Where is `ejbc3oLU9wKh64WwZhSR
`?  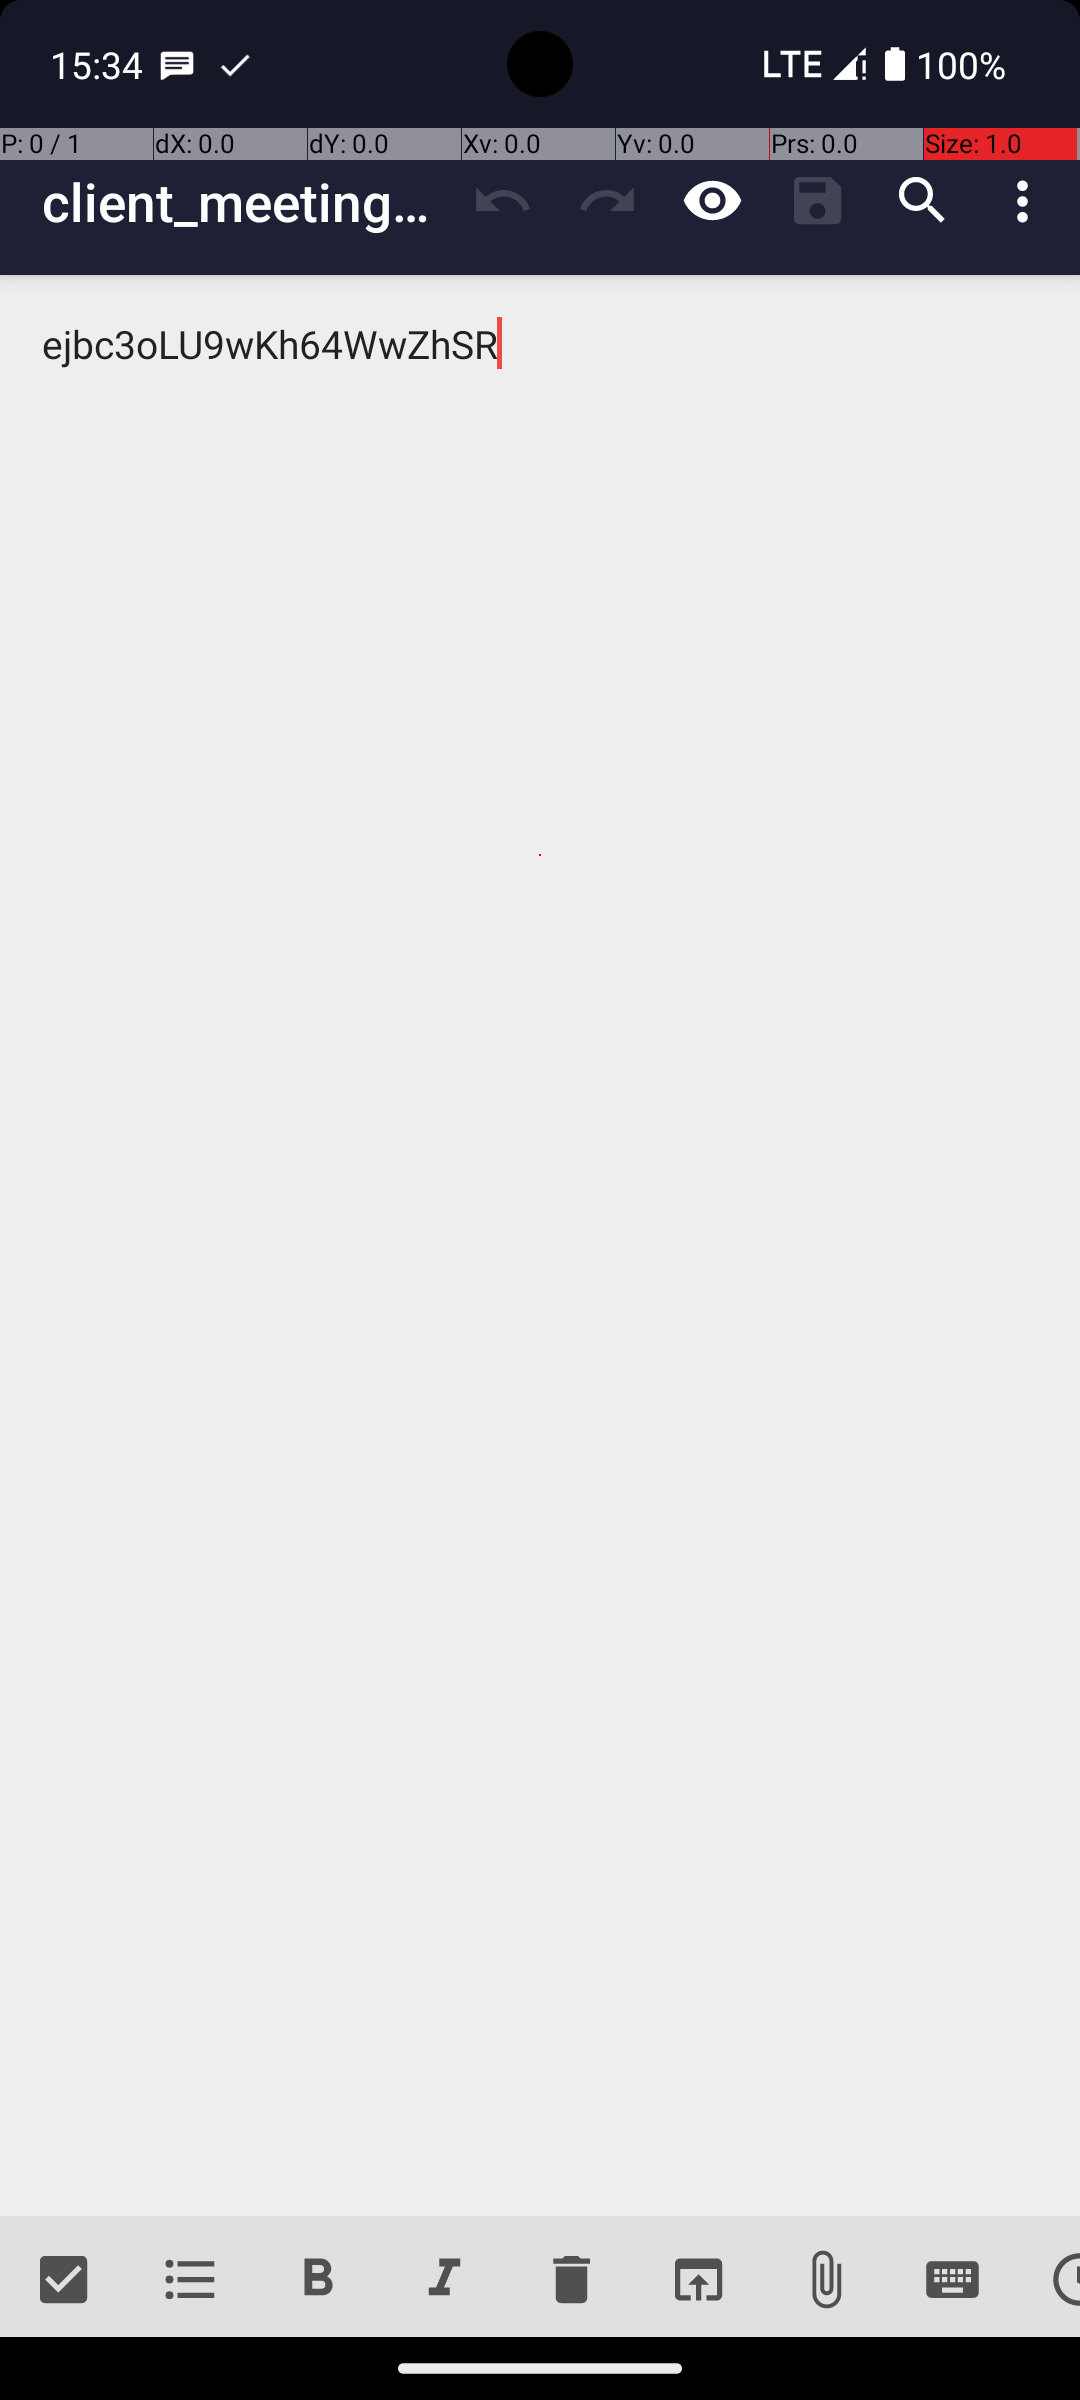
ejbc3oLU9wKh64WwZhSR
 is located at coordinates (540, 1246).